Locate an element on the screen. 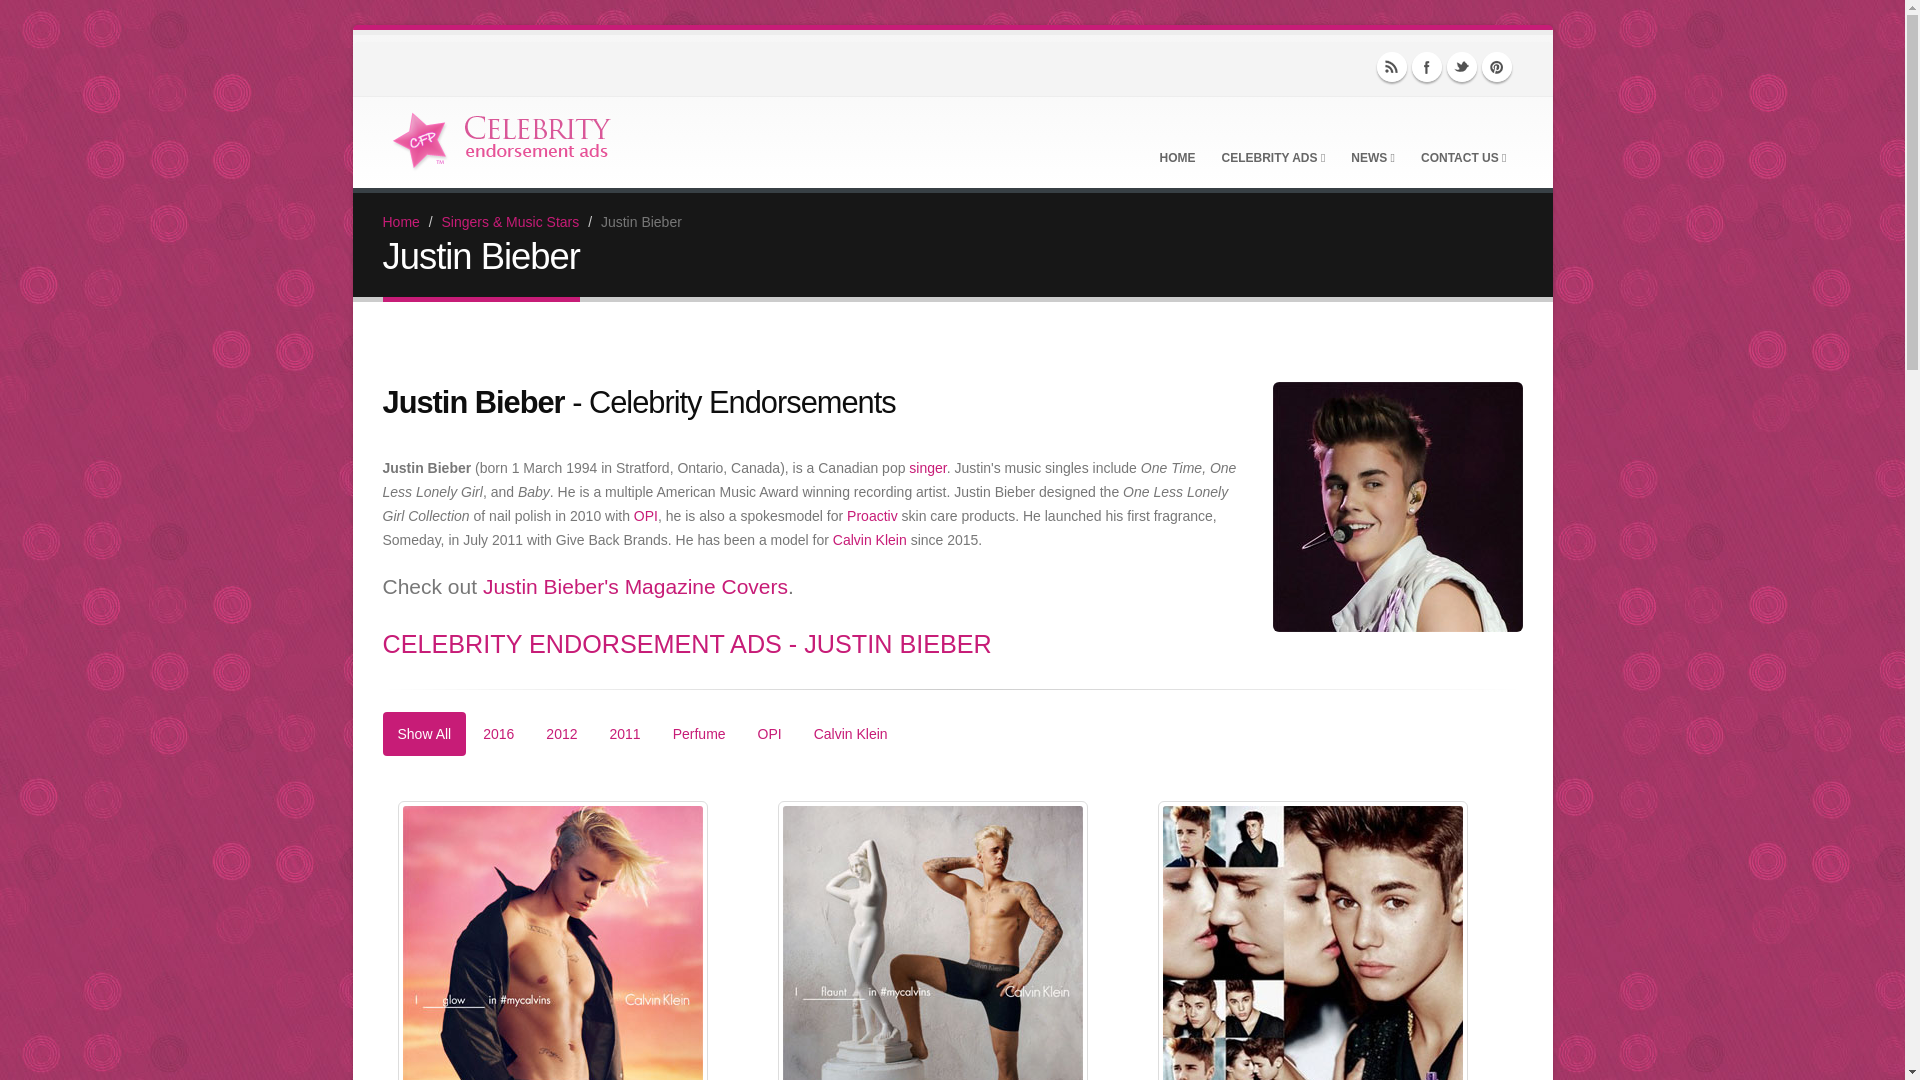  Show All is located at coordinates (424, 734).